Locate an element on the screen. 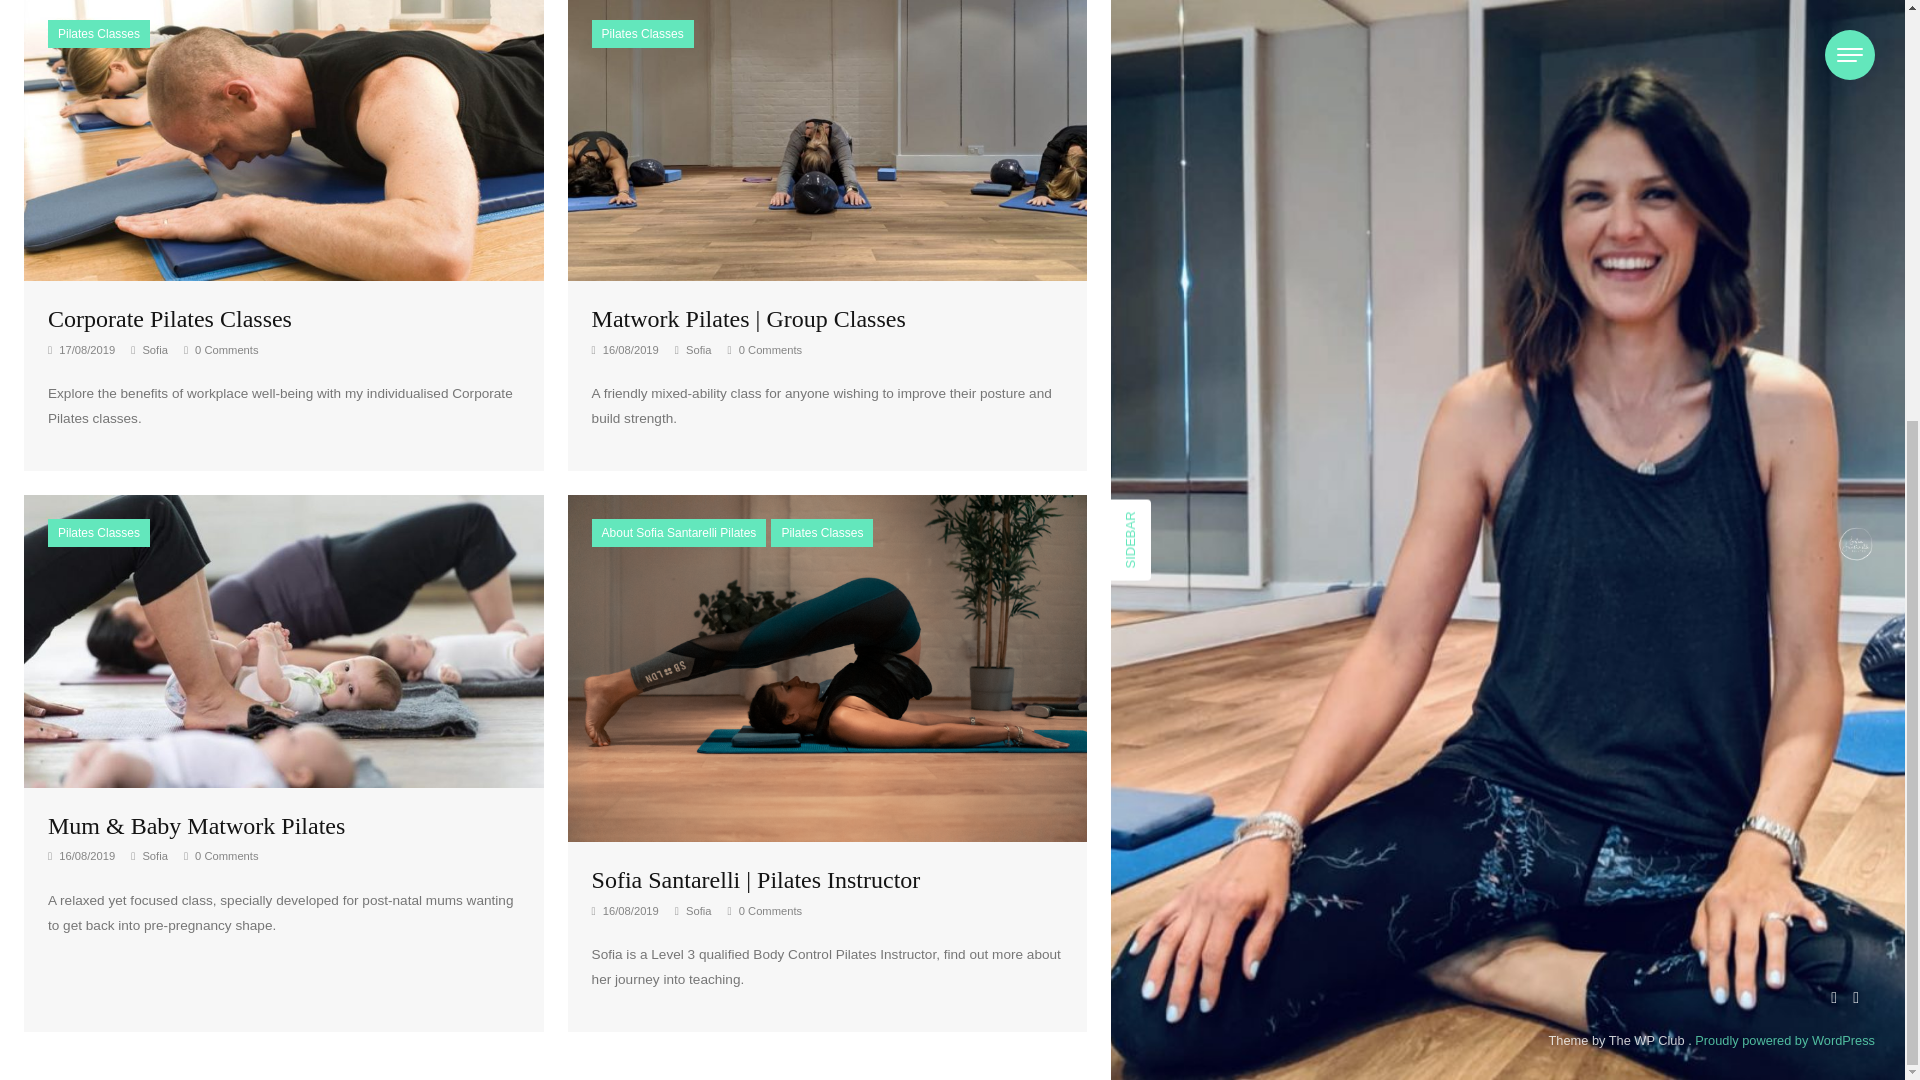  Sofia is located at coordinates (149, 350).